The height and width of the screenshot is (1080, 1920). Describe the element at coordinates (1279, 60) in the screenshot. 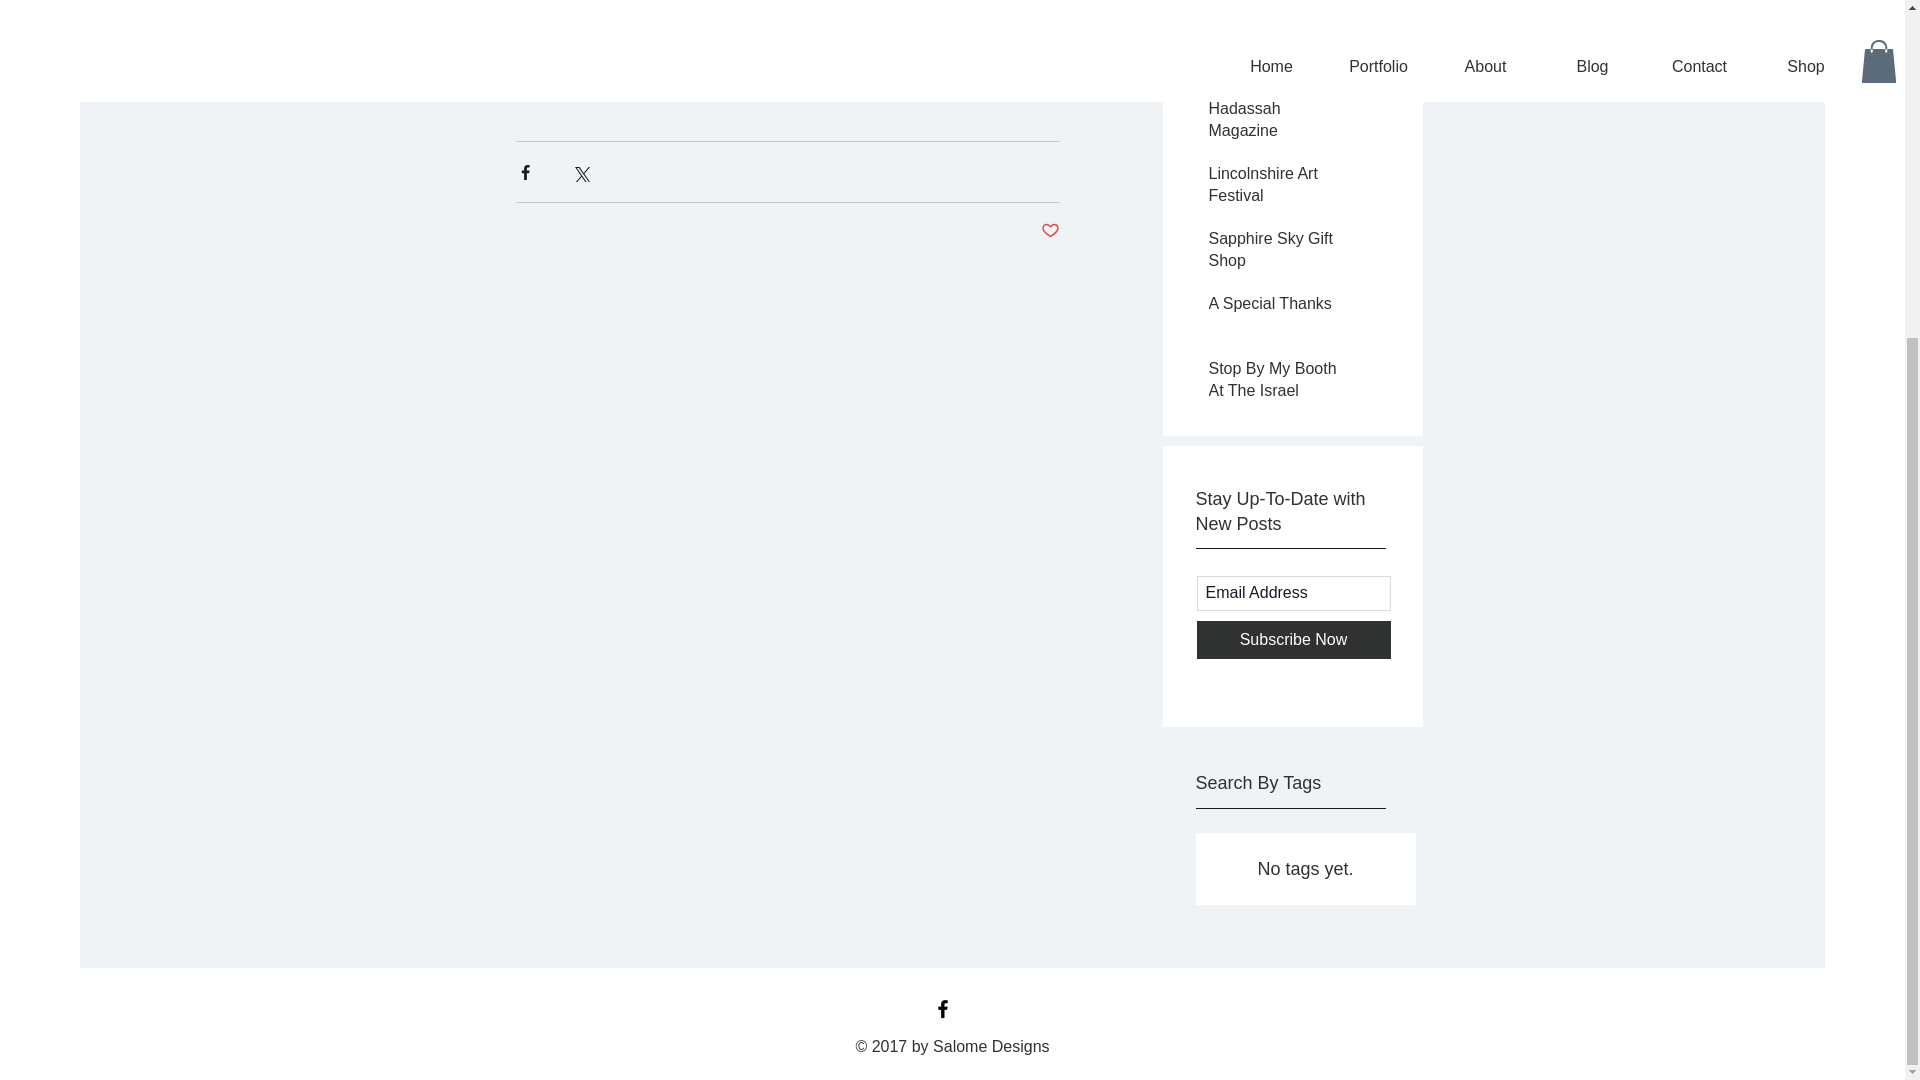

I see `CBS Holiday Boutique` at that location.